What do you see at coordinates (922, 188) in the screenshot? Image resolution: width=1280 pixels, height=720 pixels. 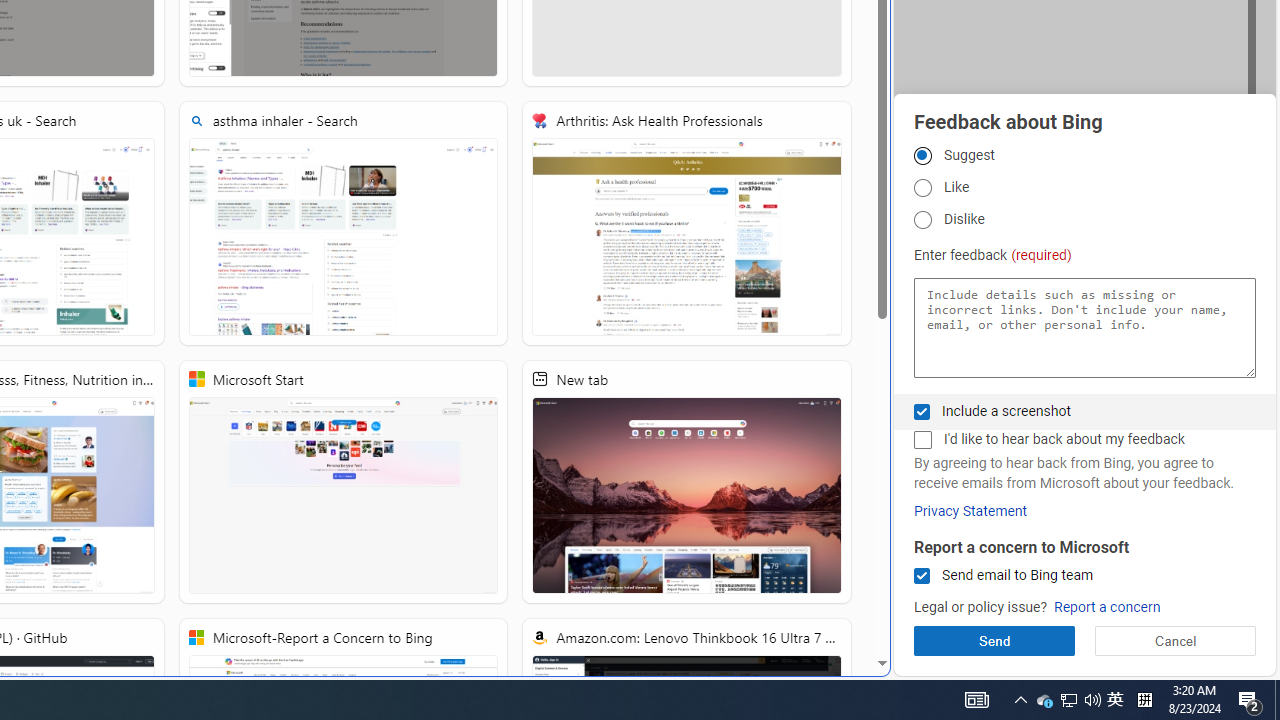 I see `Like` at bounding box center [922, 188].